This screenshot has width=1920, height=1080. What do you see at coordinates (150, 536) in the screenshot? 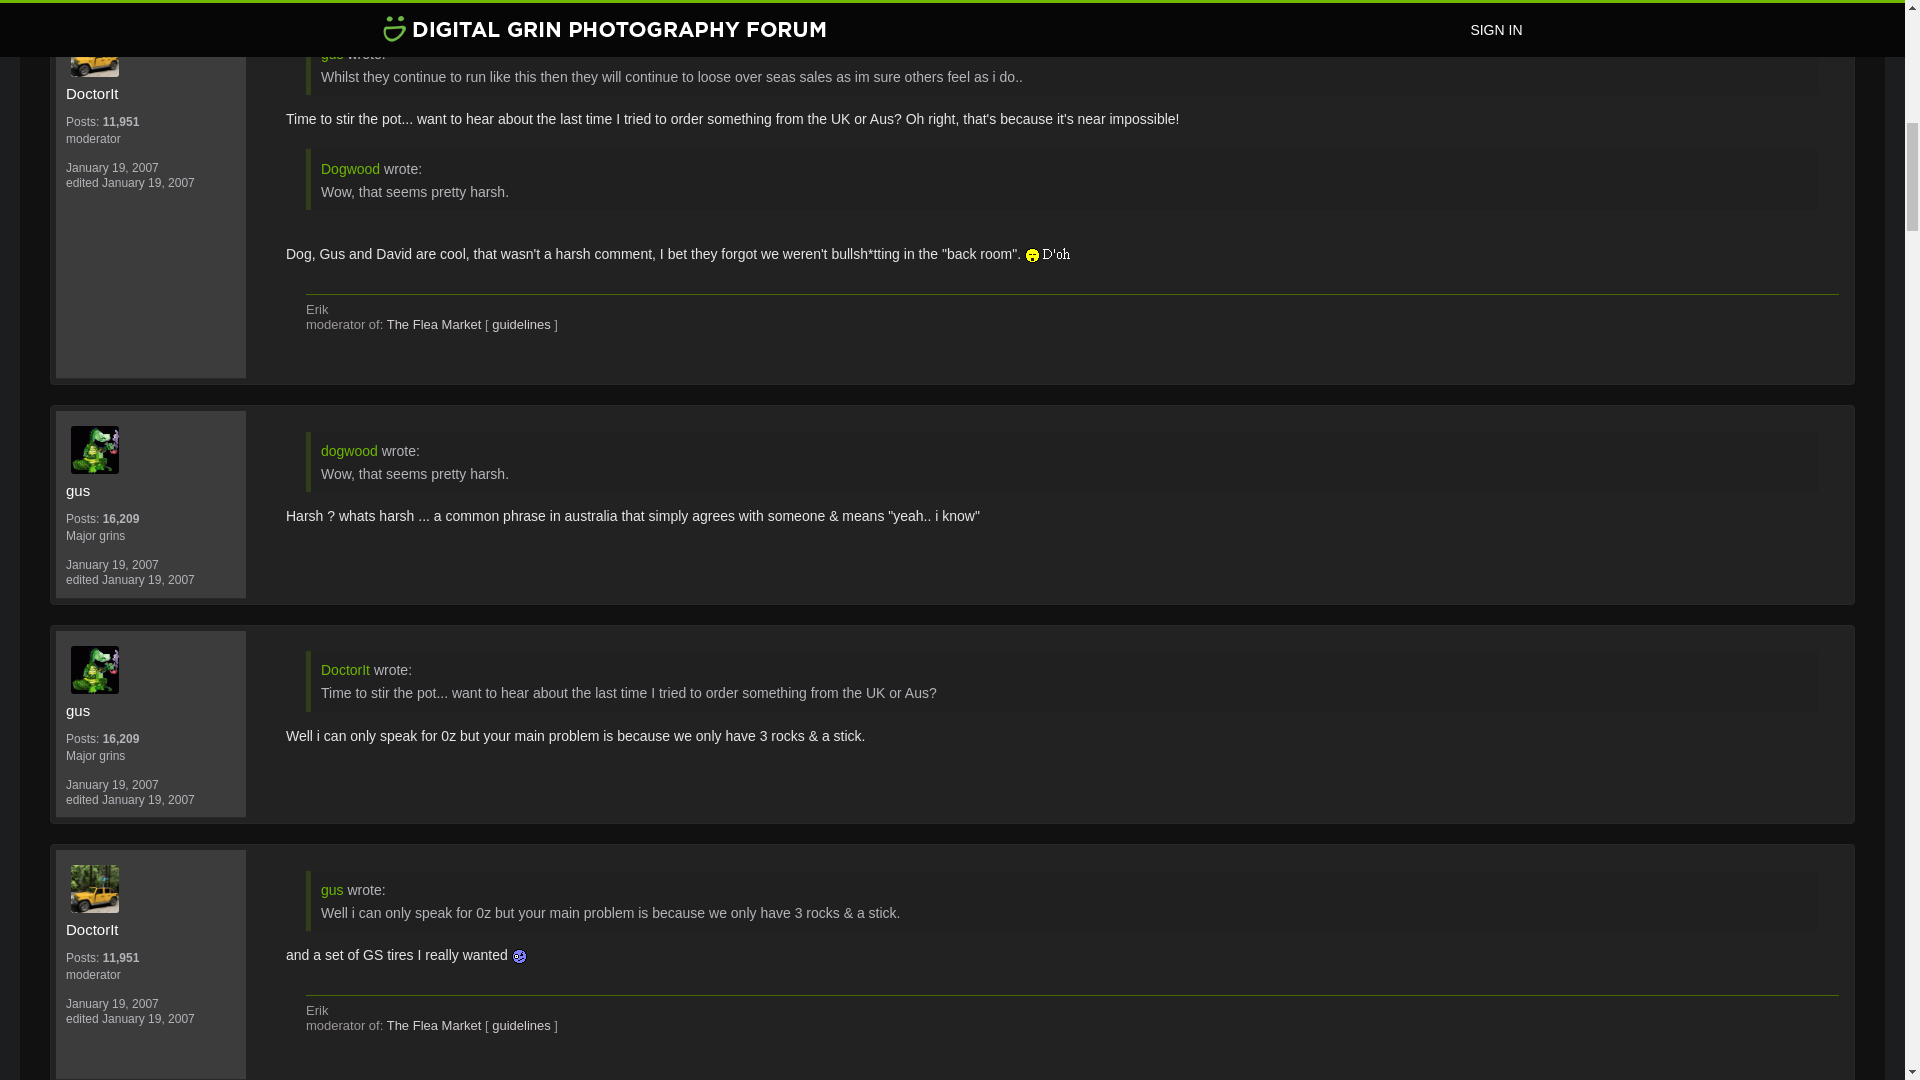
I see `Major grins` at bounding box center [150, 536].